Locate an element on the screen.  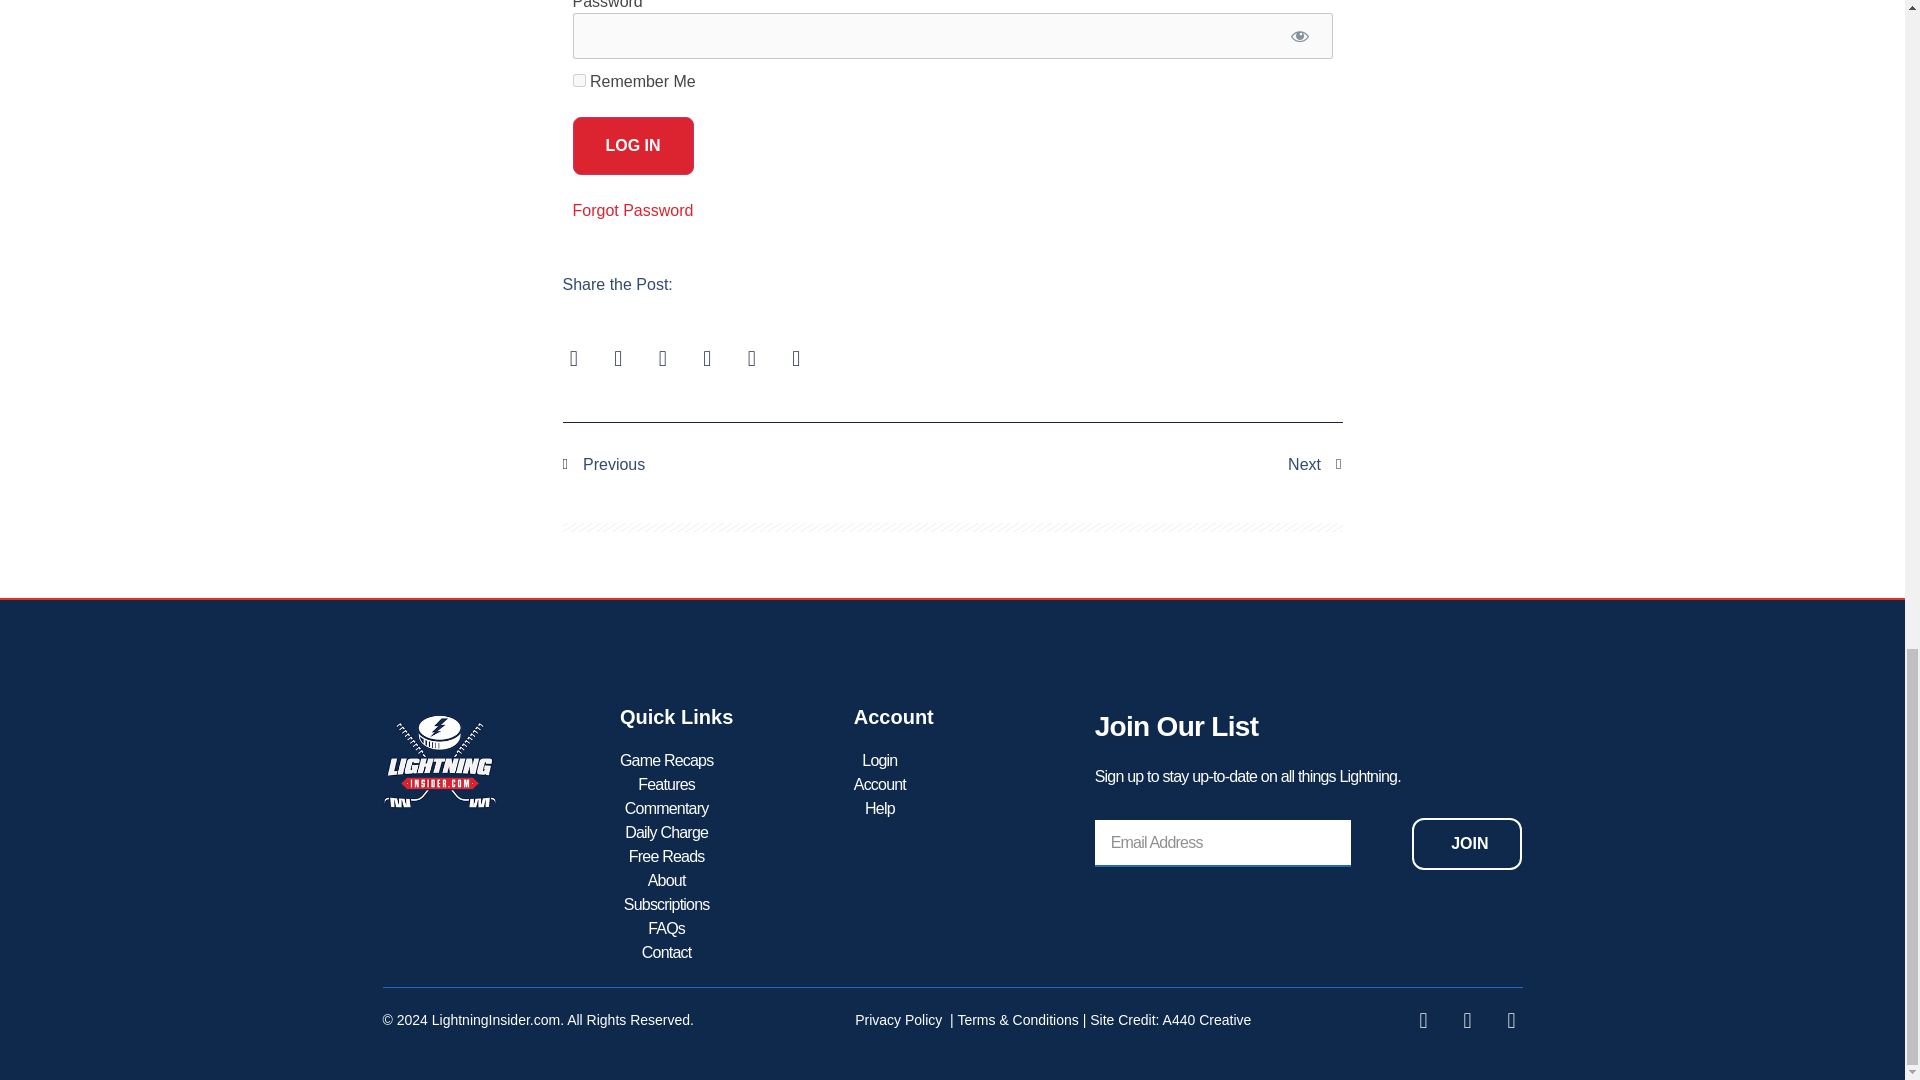
Commentary is located at coordinates (666, 808).